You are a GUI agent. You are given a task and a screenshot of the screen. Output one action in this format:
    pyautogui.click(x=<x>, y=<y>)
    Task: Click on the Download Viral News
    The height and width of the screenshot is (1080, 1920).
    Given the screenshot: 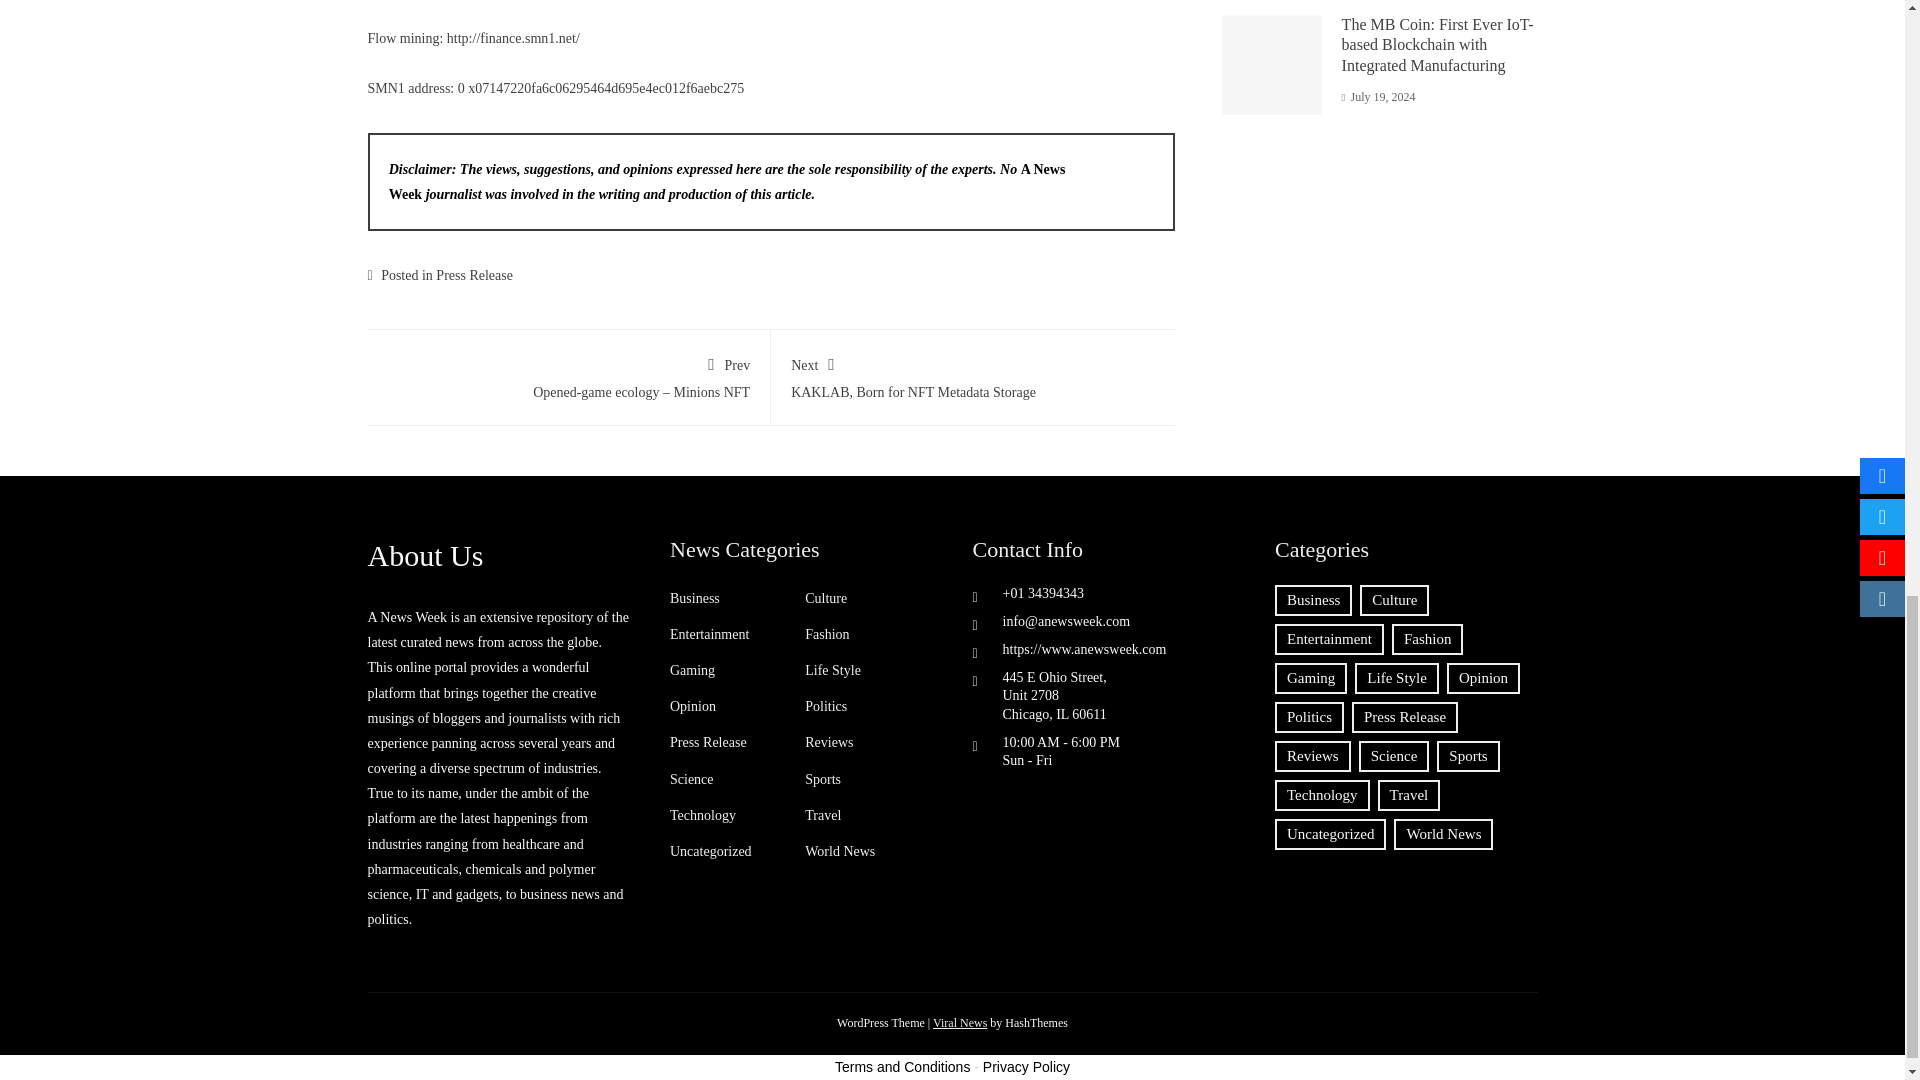 What is the action you would take?
    pyautogui.click(x=960, y=1023)
    